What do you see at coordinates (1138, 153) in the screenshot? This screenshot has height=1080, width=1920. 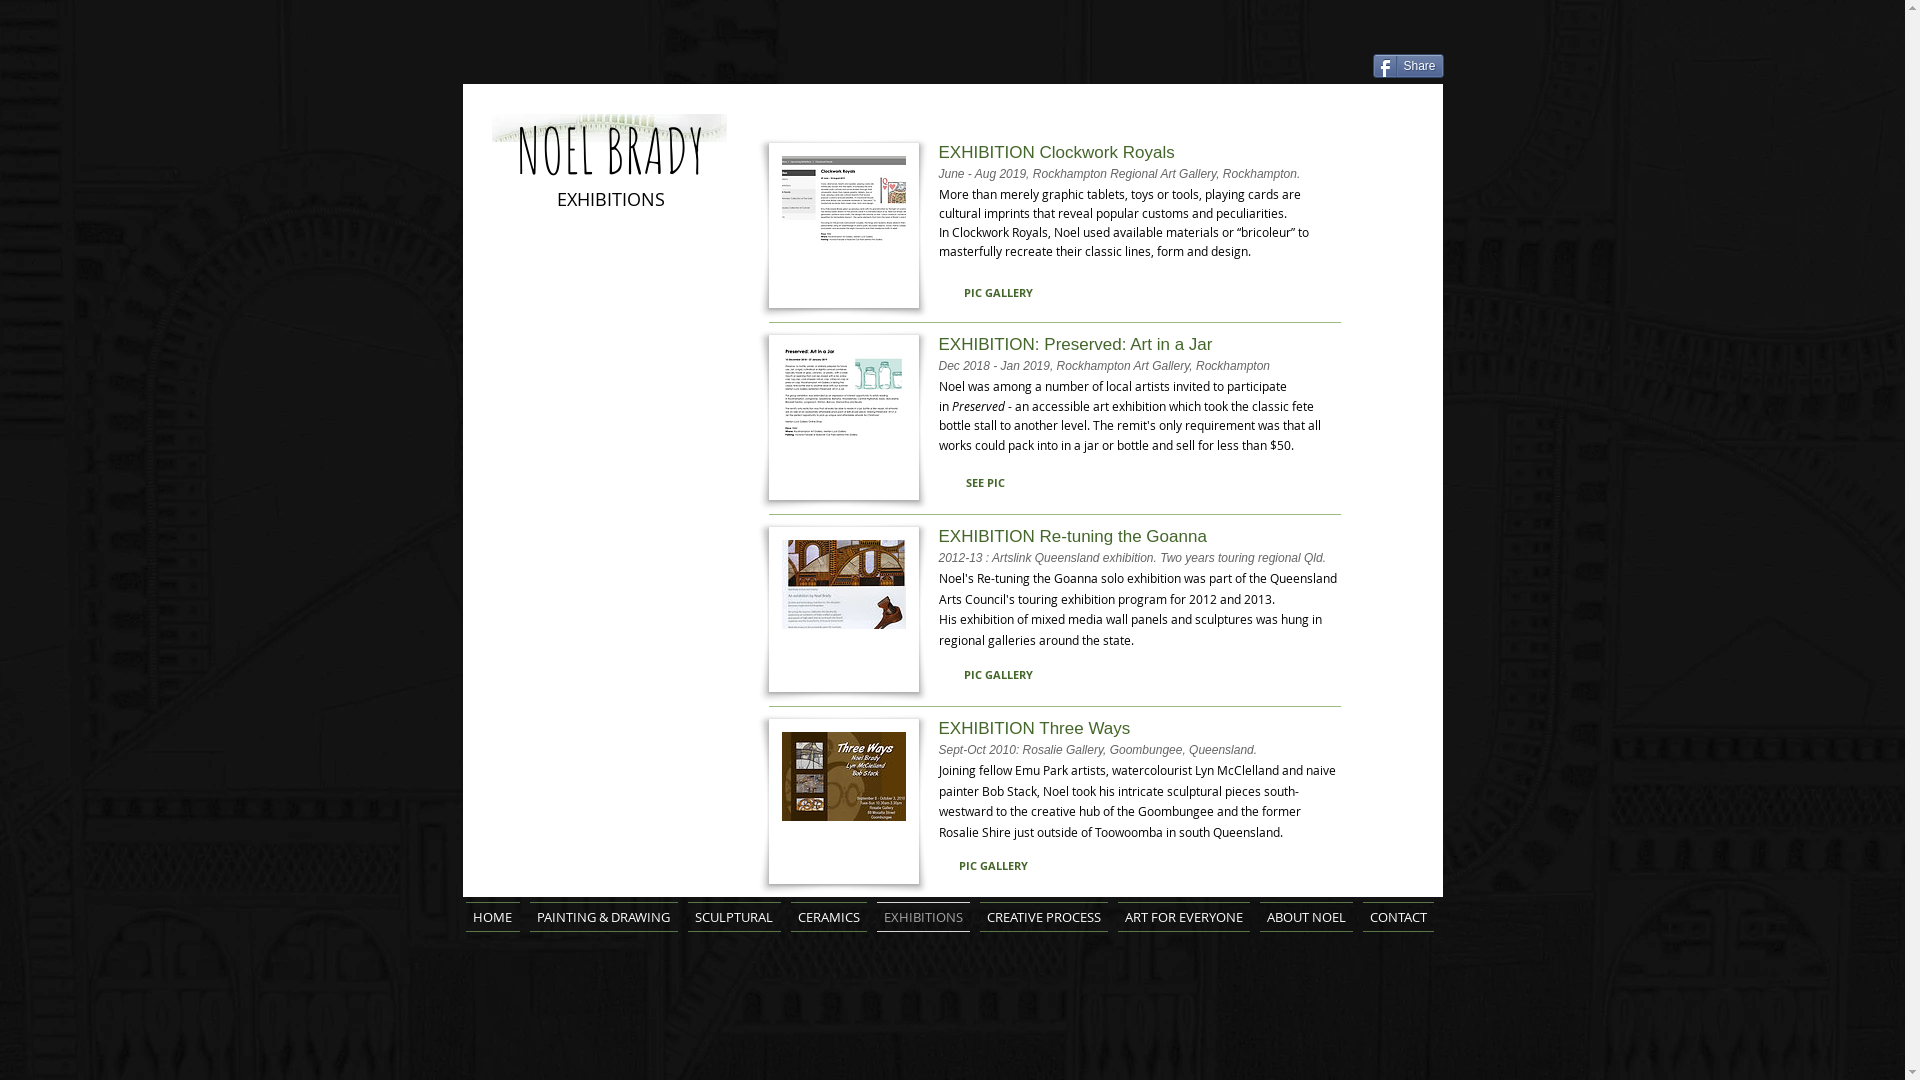 I see `EXHIBITION Clockwork Royals` at bounding box center [1138, 153].